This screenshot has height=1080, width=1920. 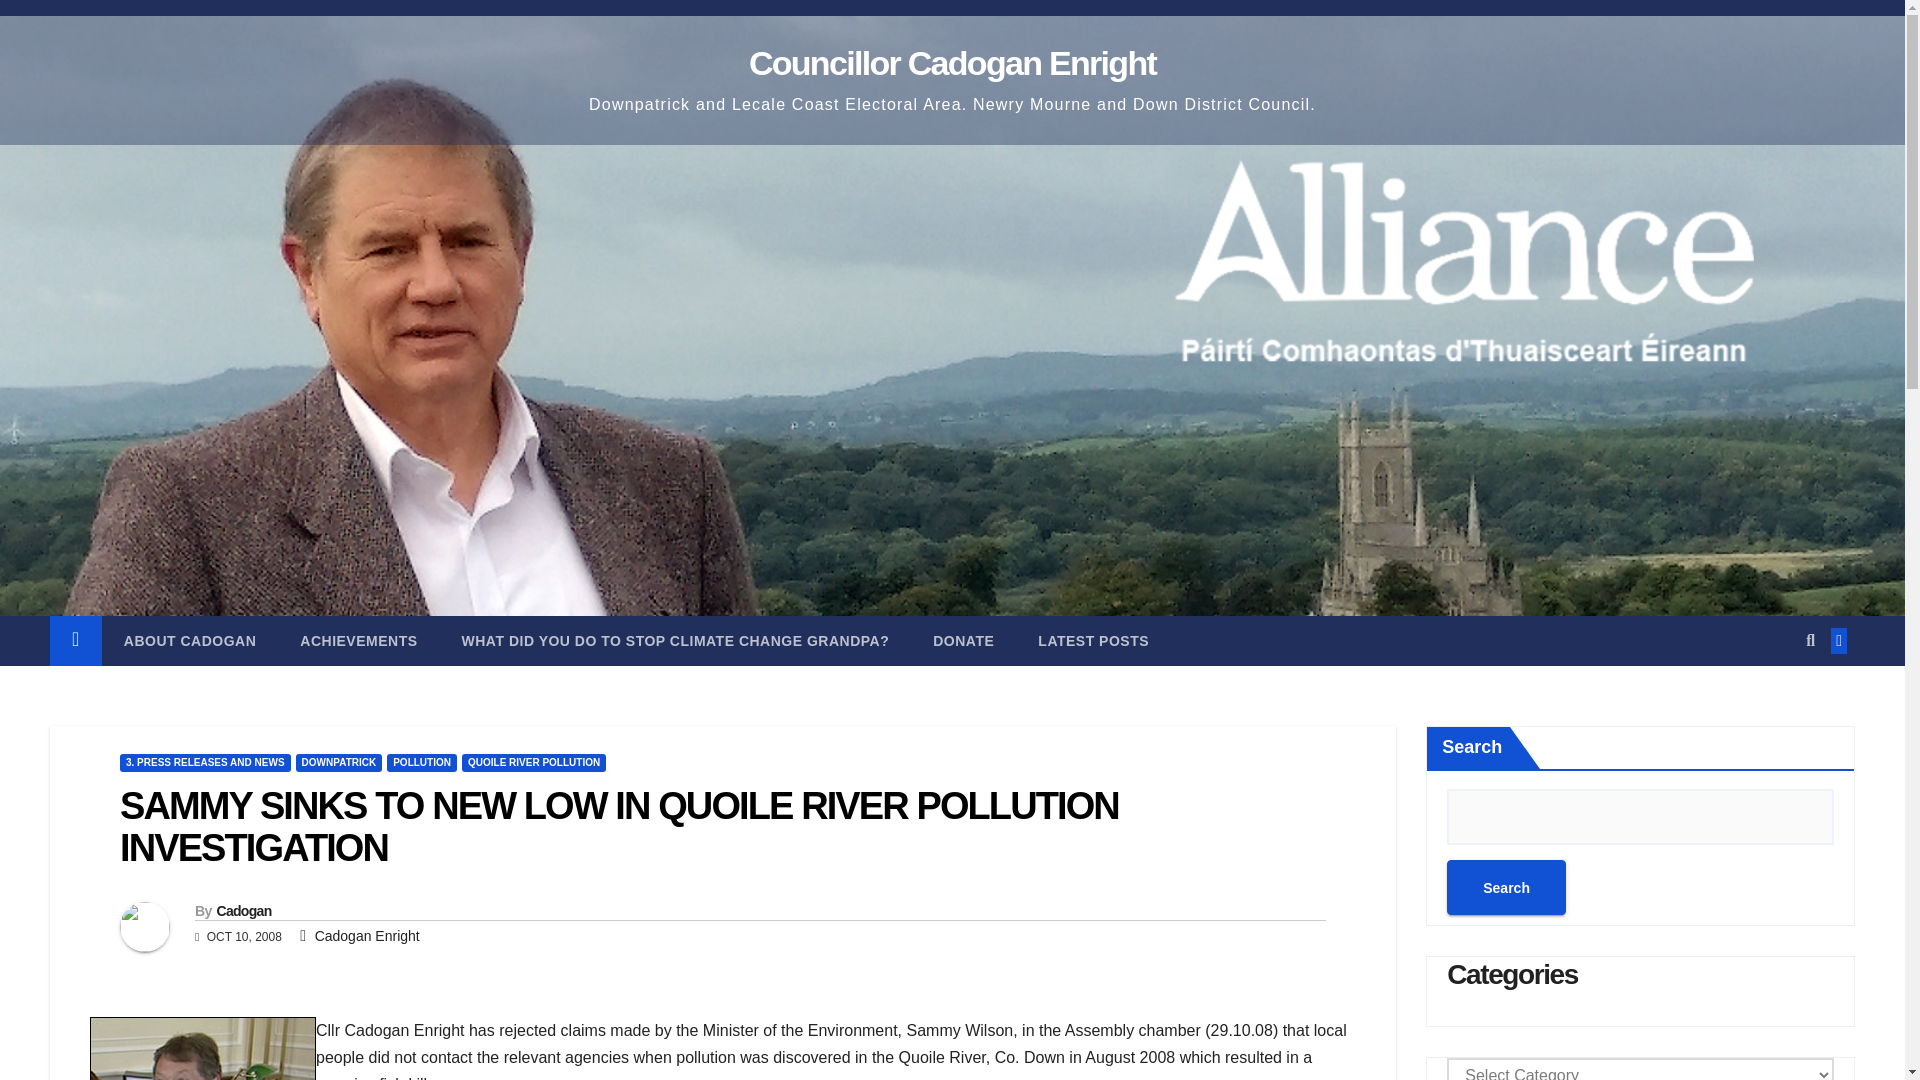 What do you see at coordinates (205, 762) in the screenshot?
I see `3. PRESS RELEASES AND NEWS` at bounding box center [205, 762].